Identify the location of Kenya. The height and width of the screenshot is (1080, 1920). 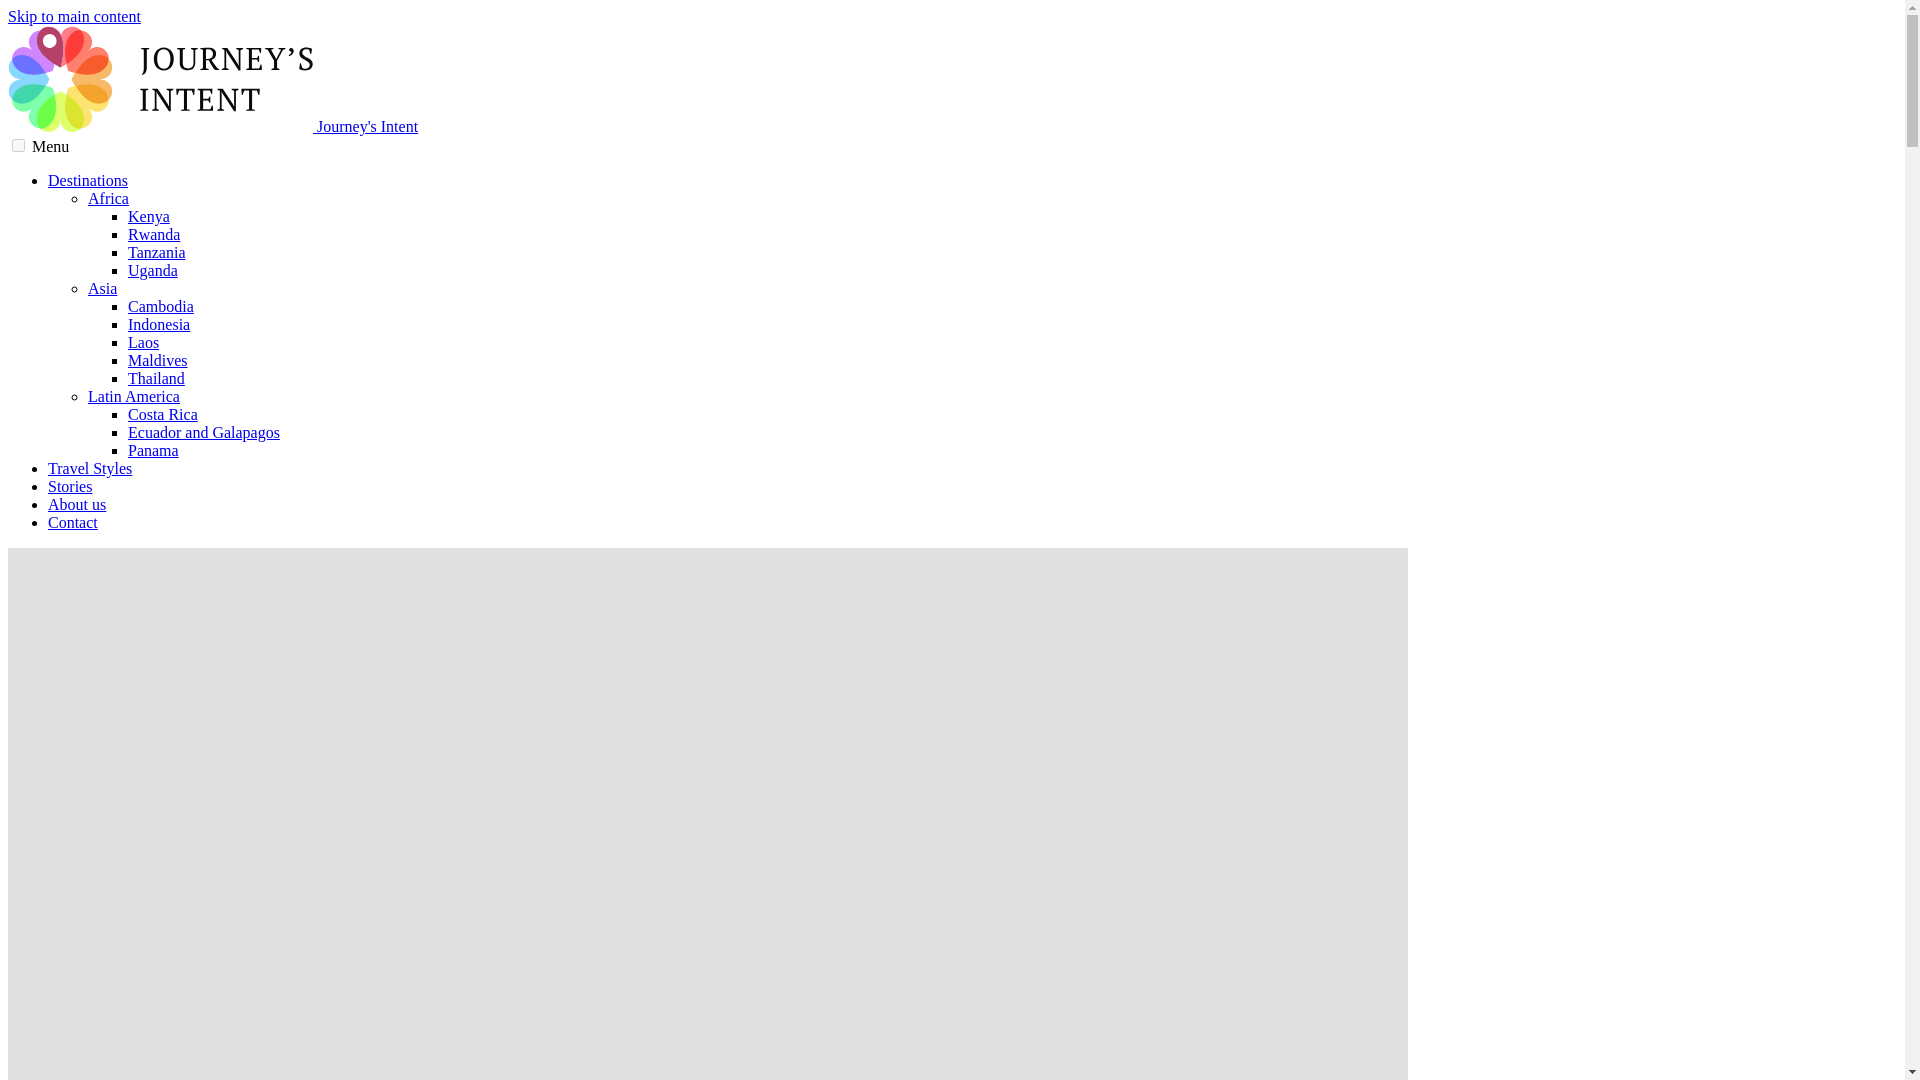
(149, 216).